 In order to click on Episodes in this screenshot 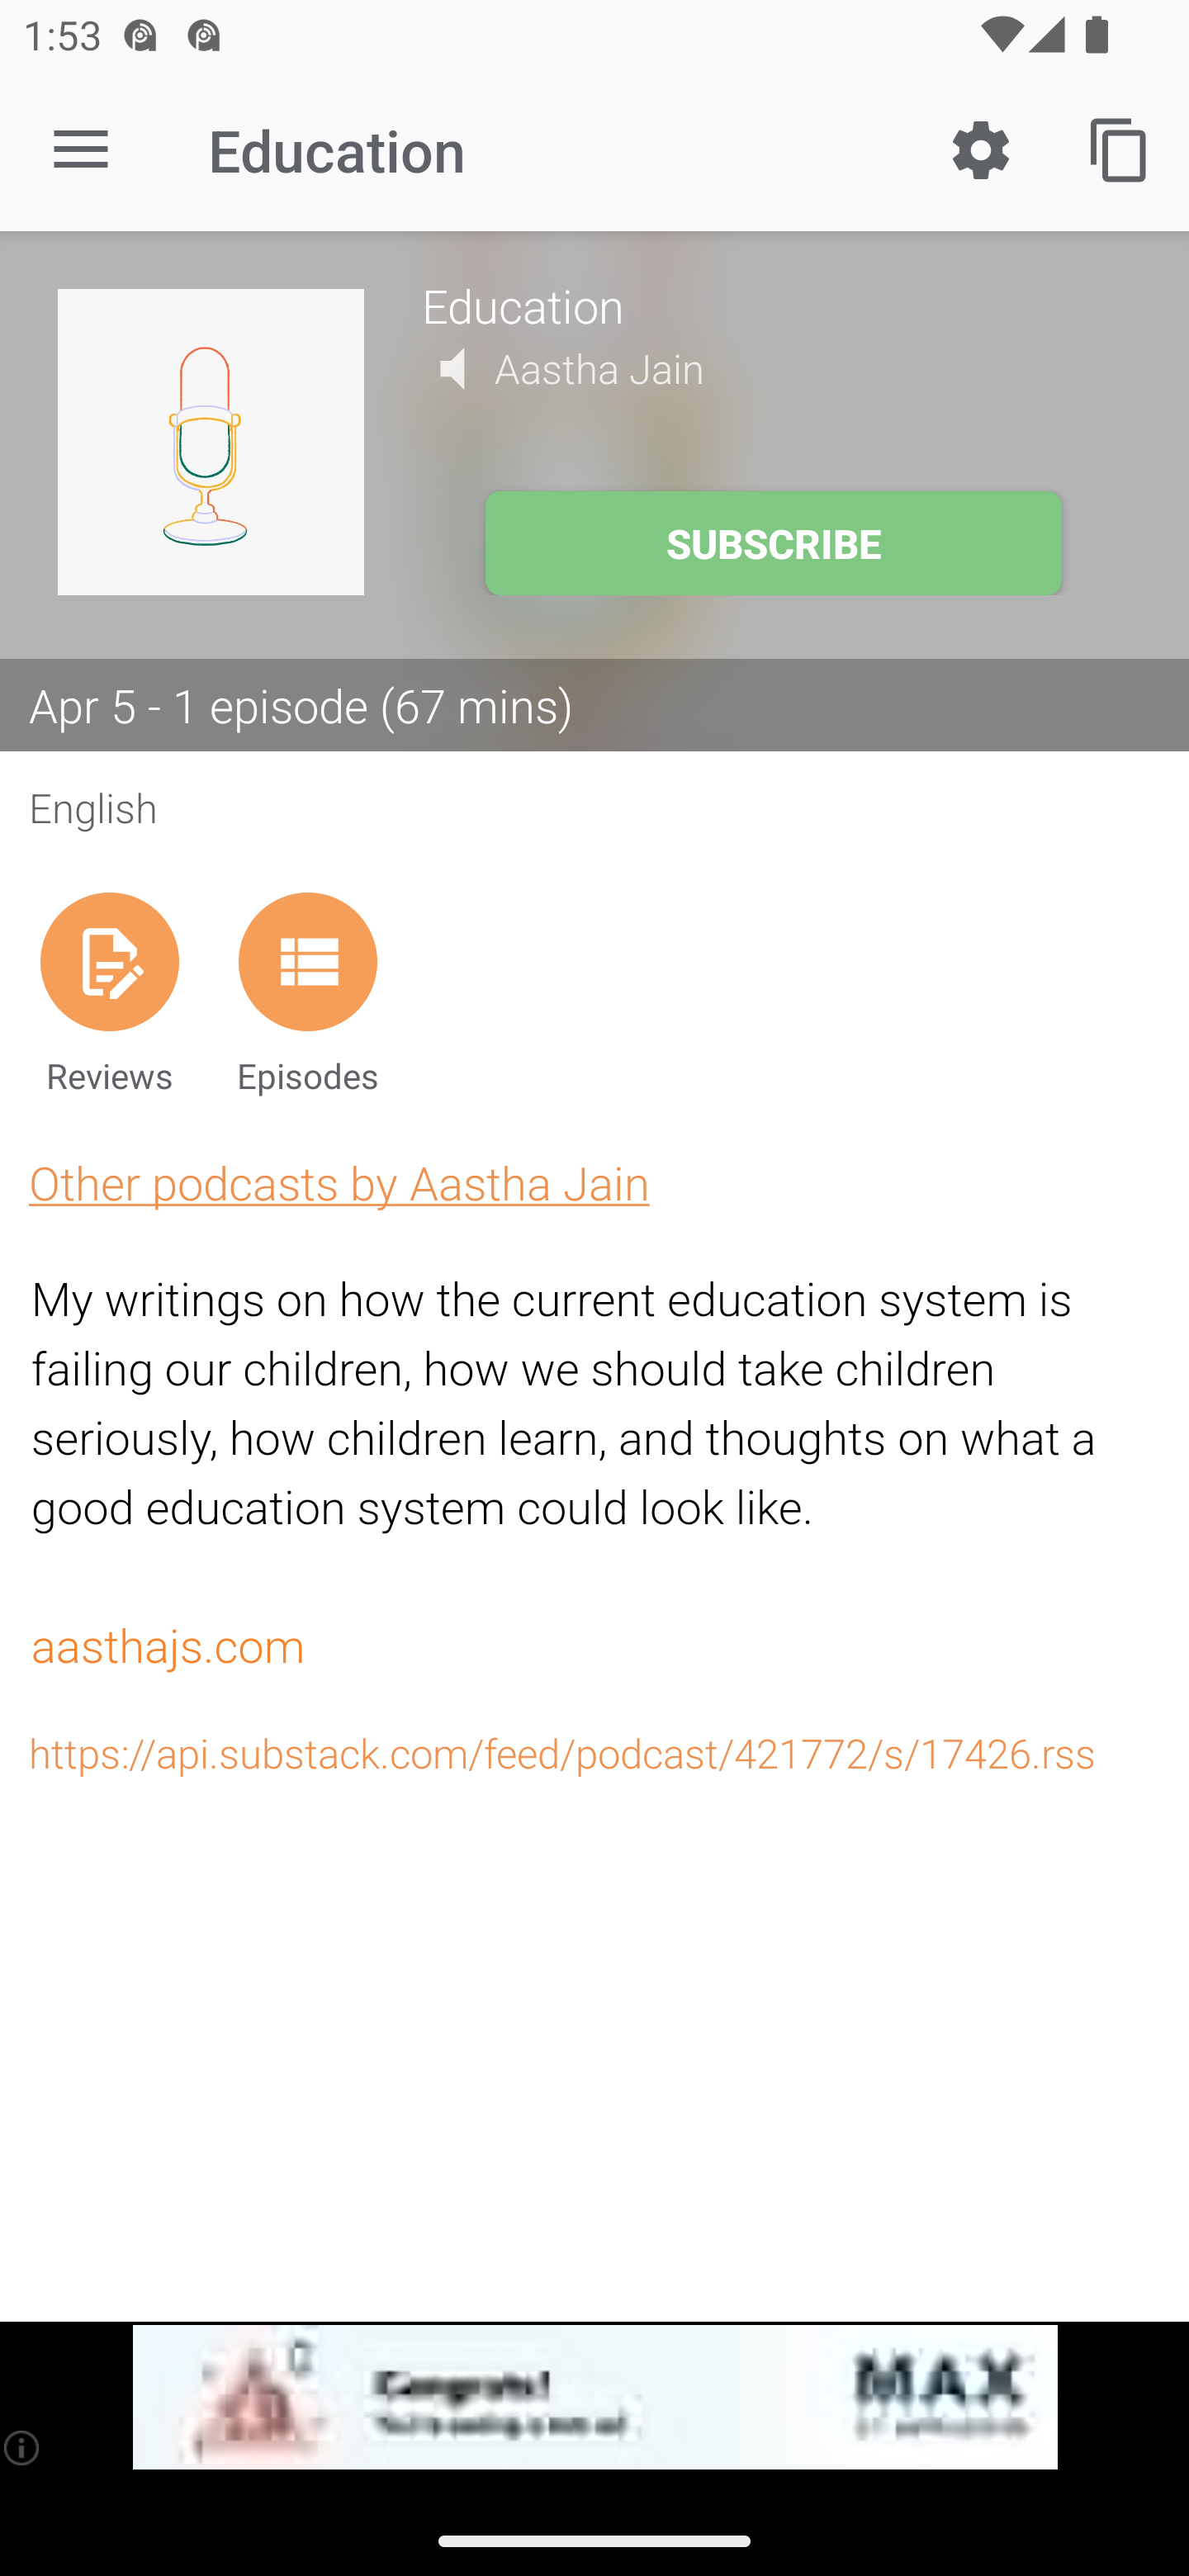, I will do `click(307, 992)`.